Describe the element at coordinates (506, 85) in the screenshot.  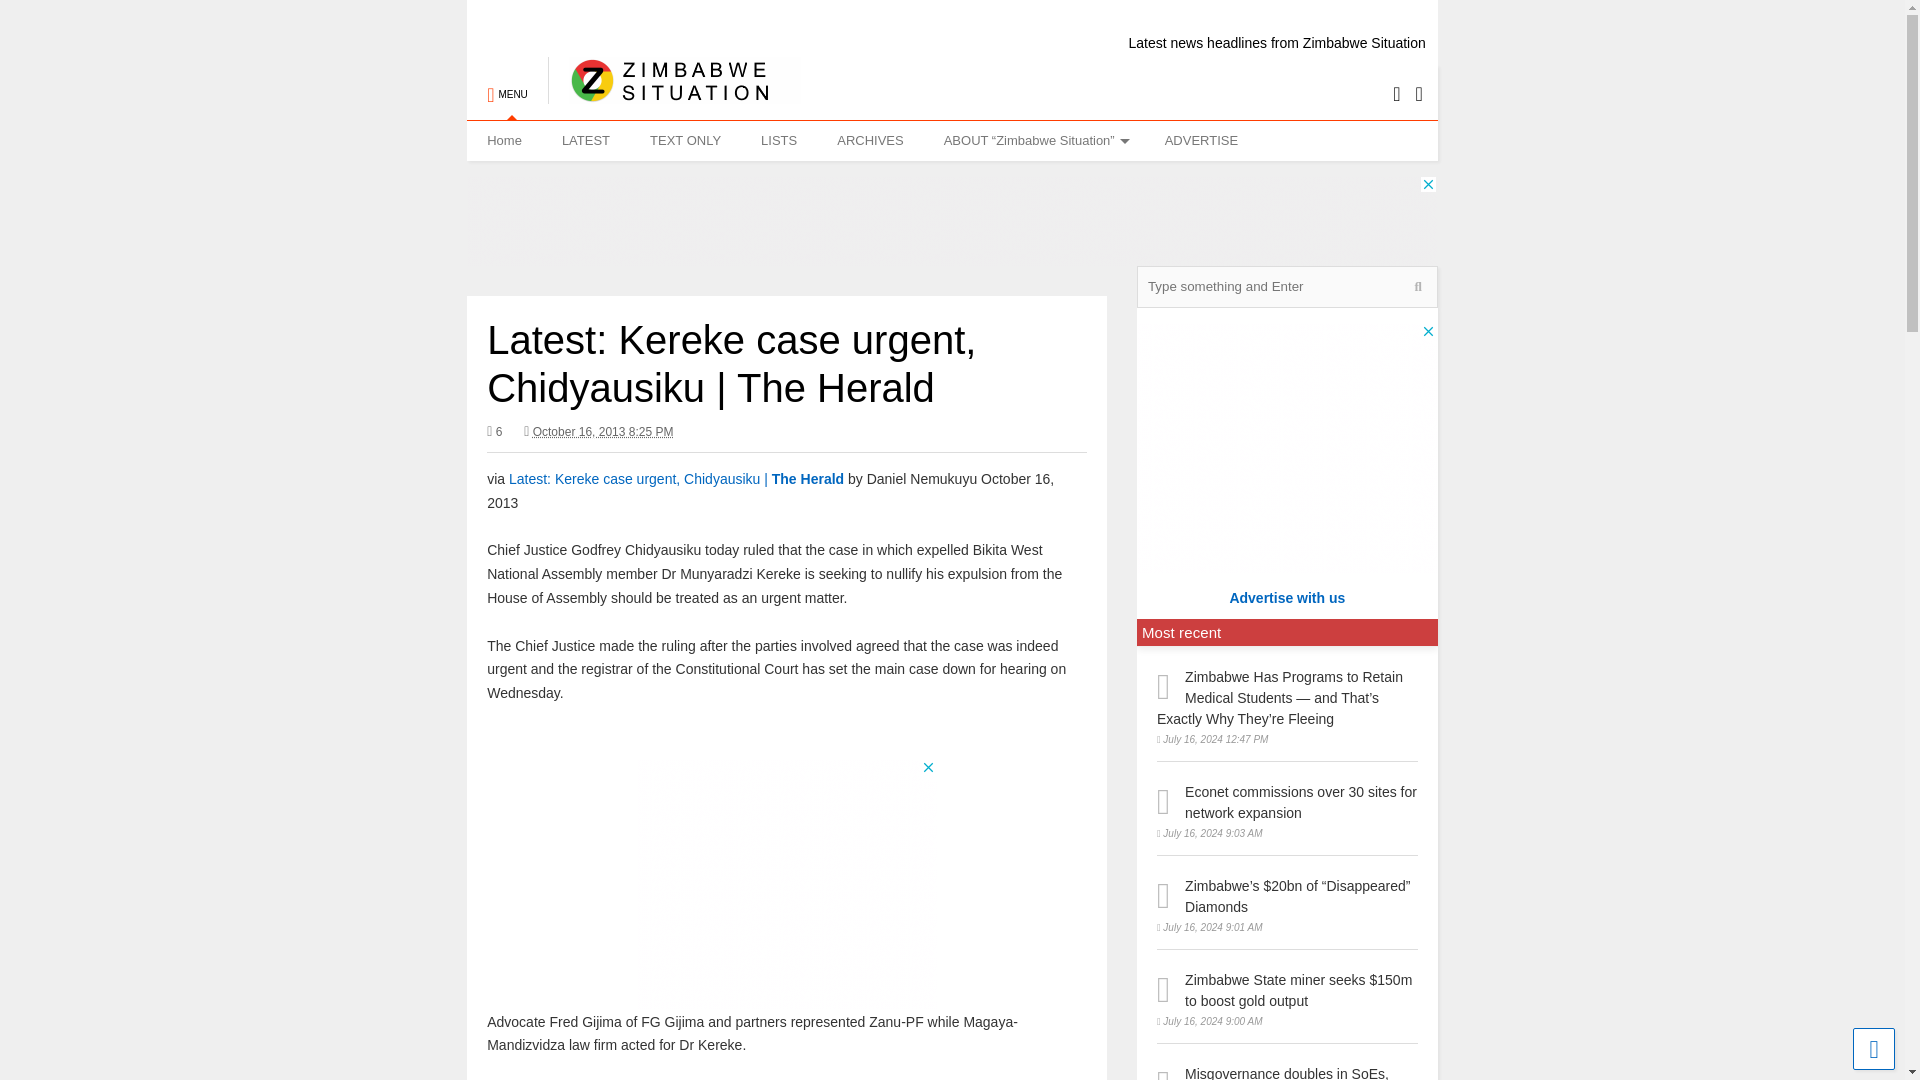
I see `MENU` at that location.